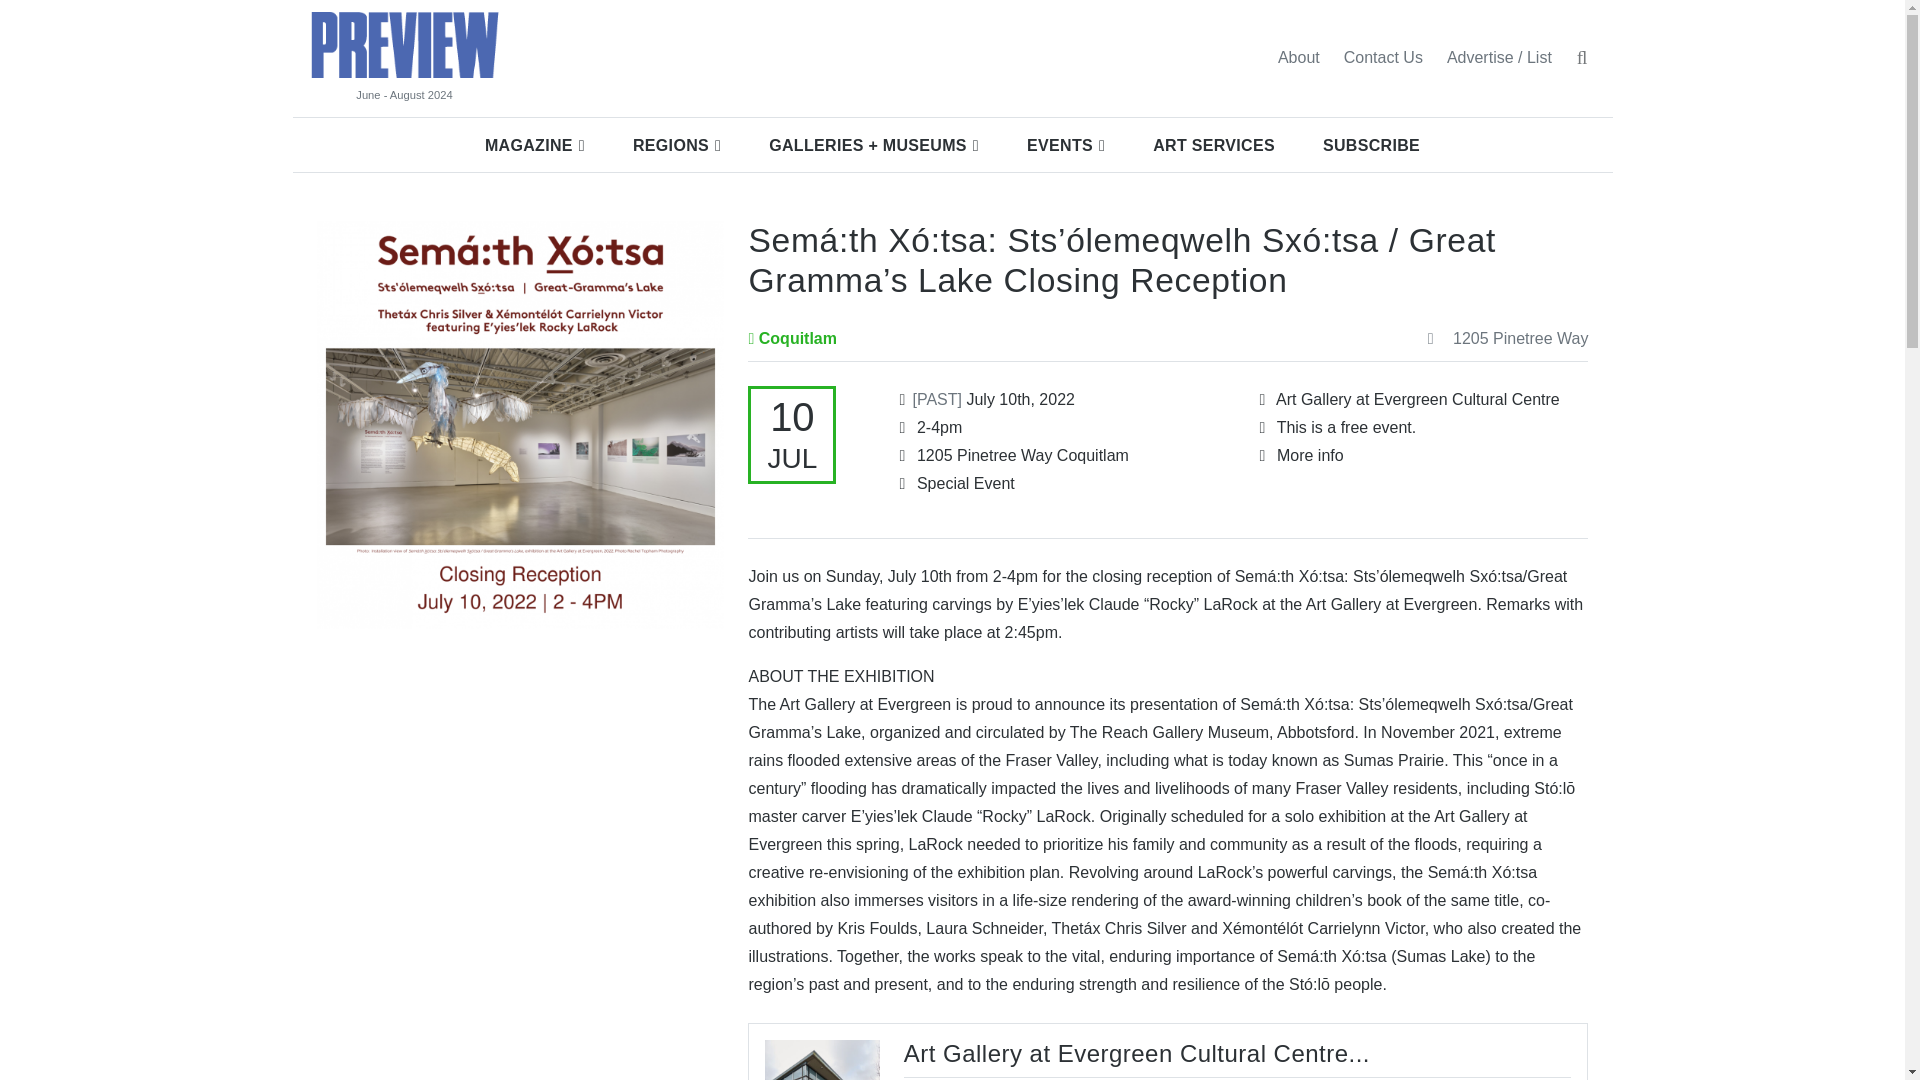 This screenshot has height=1080, width=1920. What do you see at coordinates (1310, 456) in the screenshot?
I see `More info` at bounding box center [1310, 456].